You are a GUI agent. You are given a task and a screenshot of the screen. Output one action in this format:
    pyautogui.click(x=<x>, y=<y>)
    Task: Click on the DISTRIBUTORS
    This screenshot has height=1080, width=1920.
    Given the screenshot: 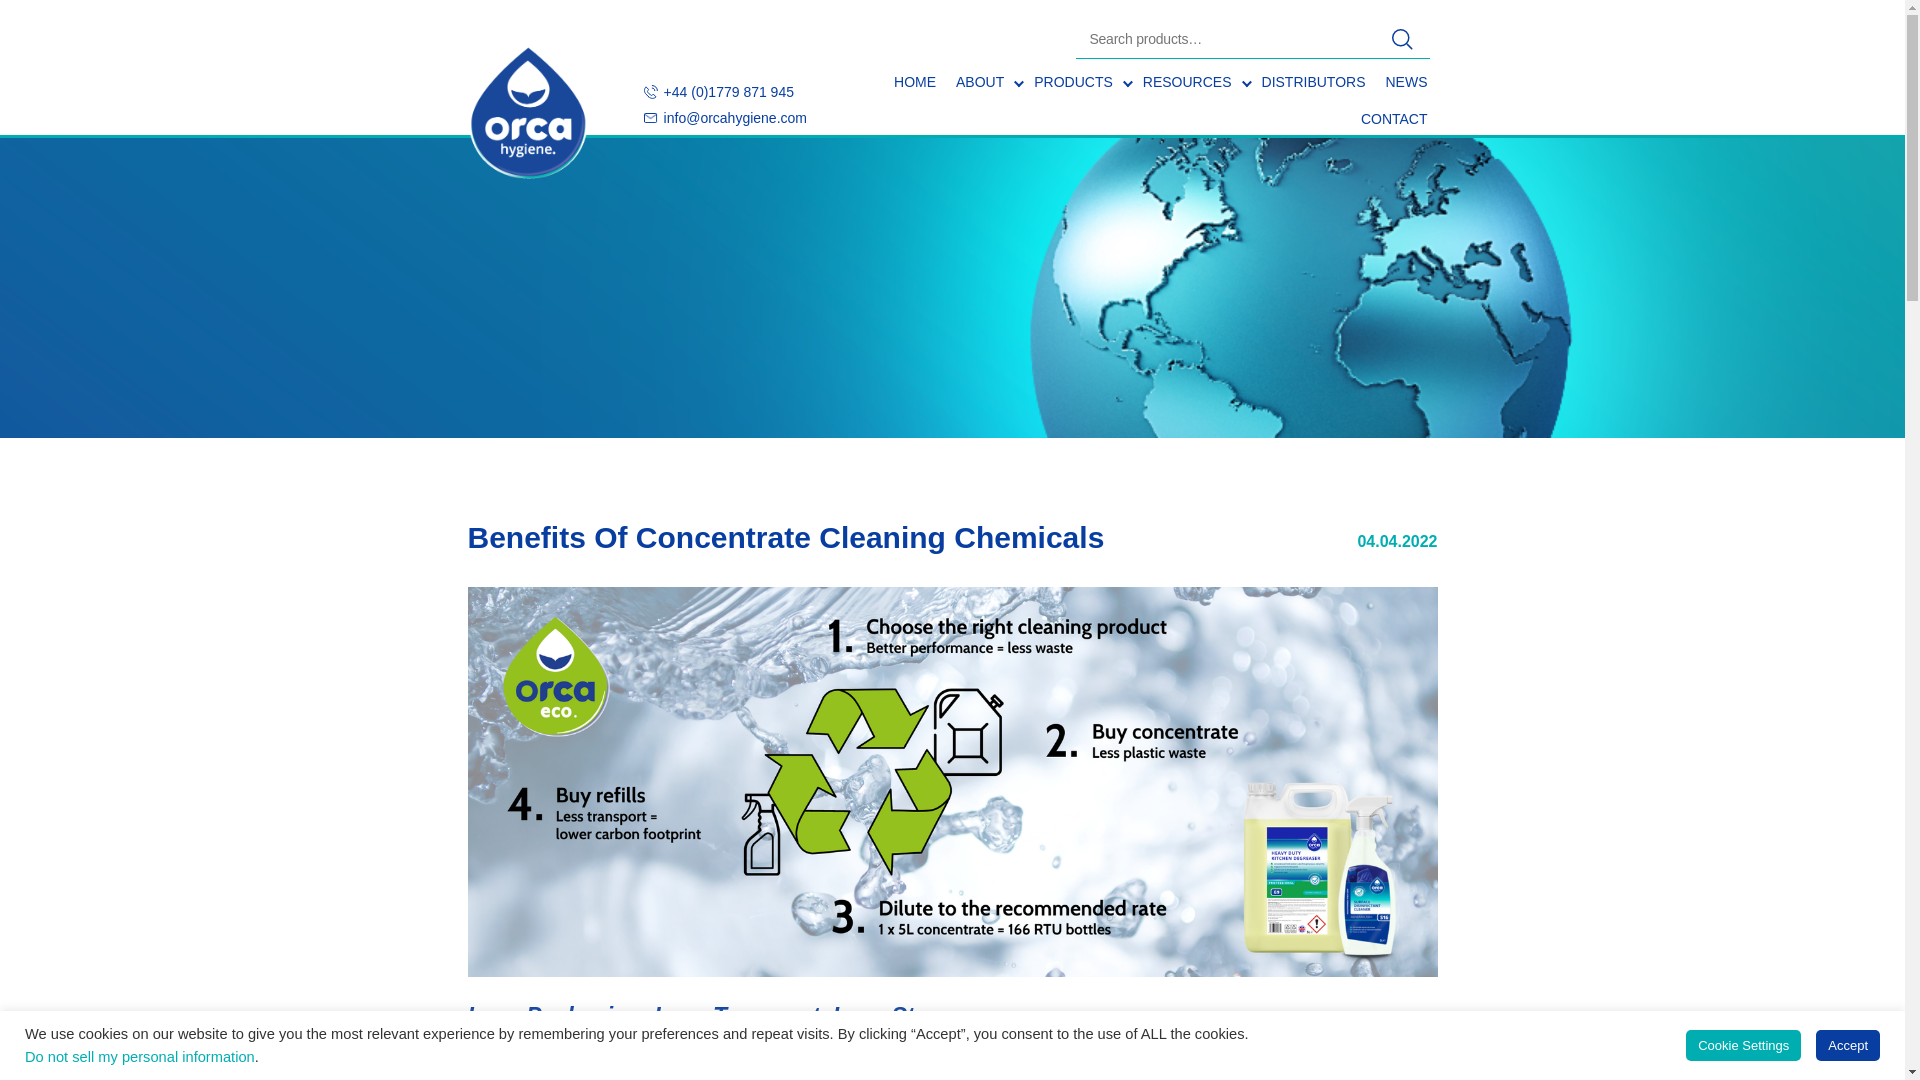 What is the action you would take?
    pyautogui.click(x=1314, y=82)
    